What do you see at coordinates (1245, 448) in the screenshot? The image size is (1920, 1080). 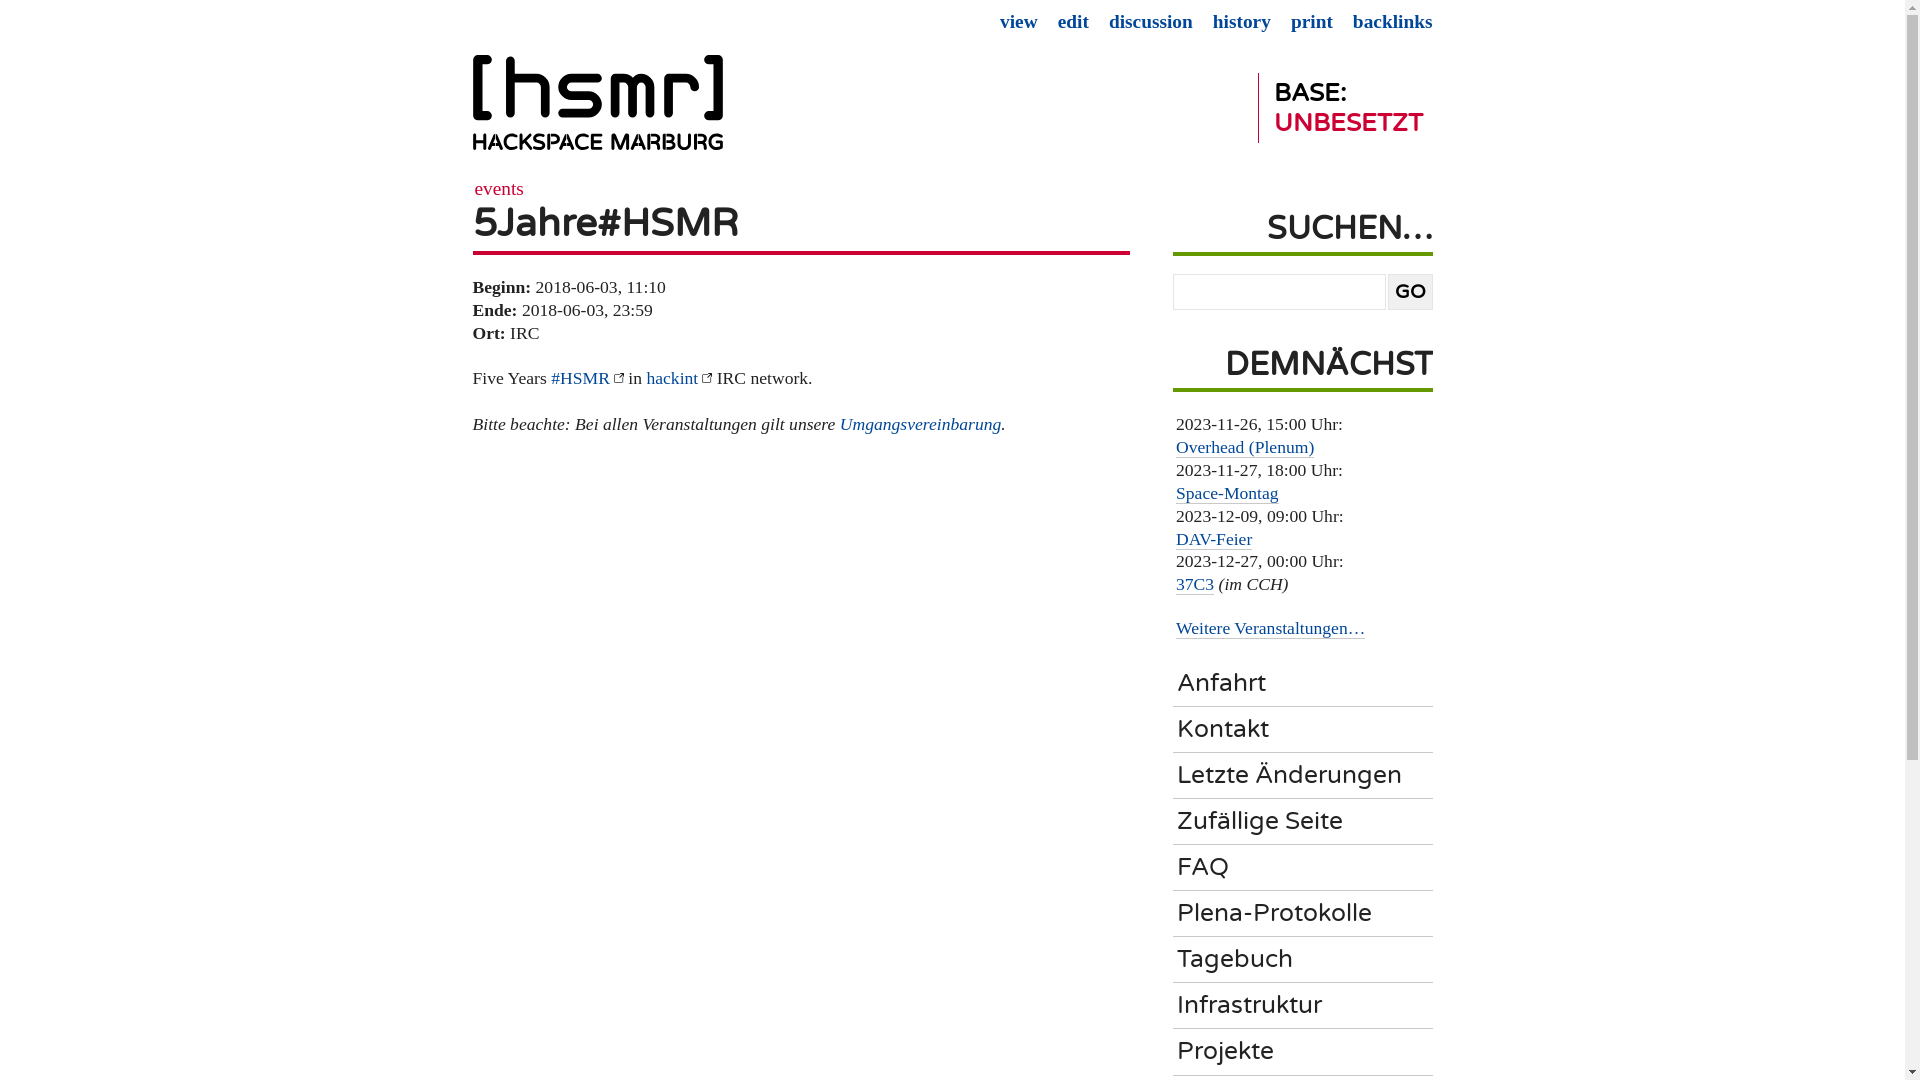 I see `Overhead (Plenum)` at bounding box center [1245, 448].